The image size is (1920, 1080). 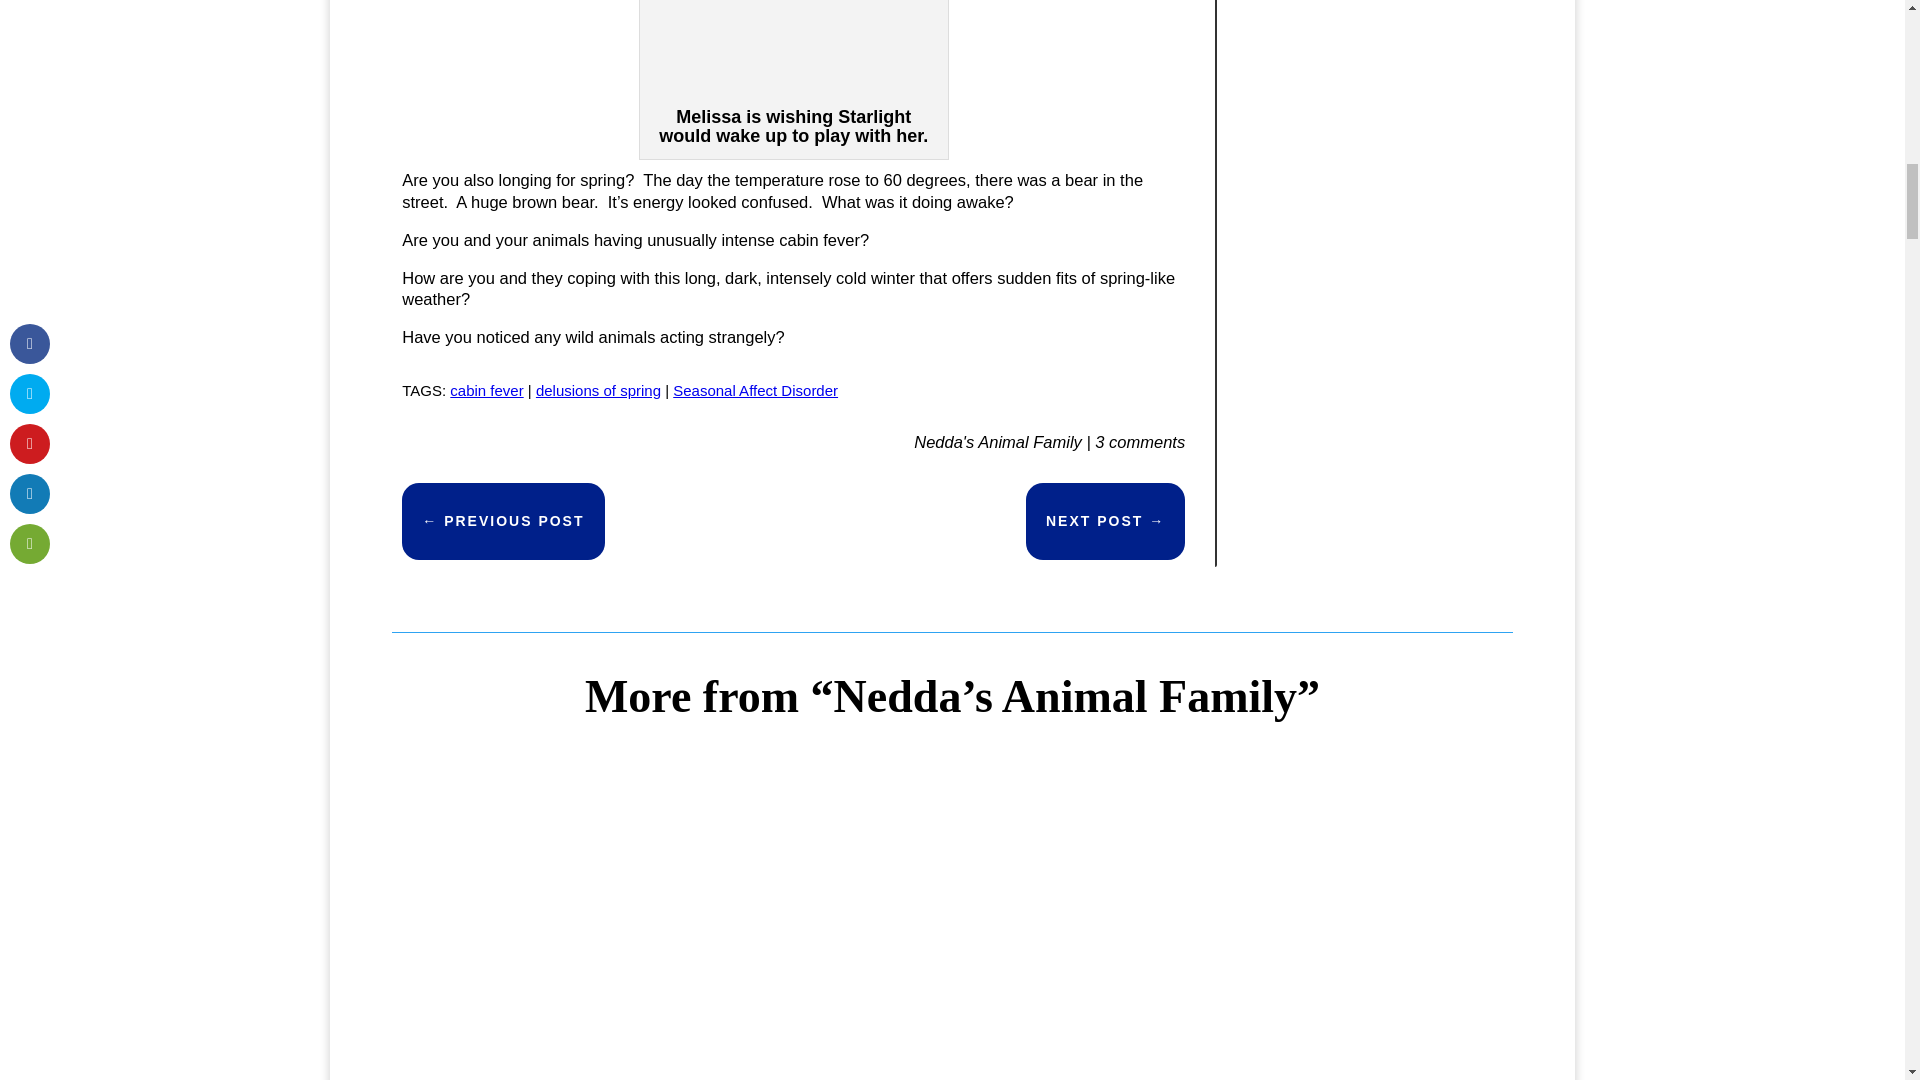 I want to click on Nedda's Animal Family, so click(x=998, y=442).